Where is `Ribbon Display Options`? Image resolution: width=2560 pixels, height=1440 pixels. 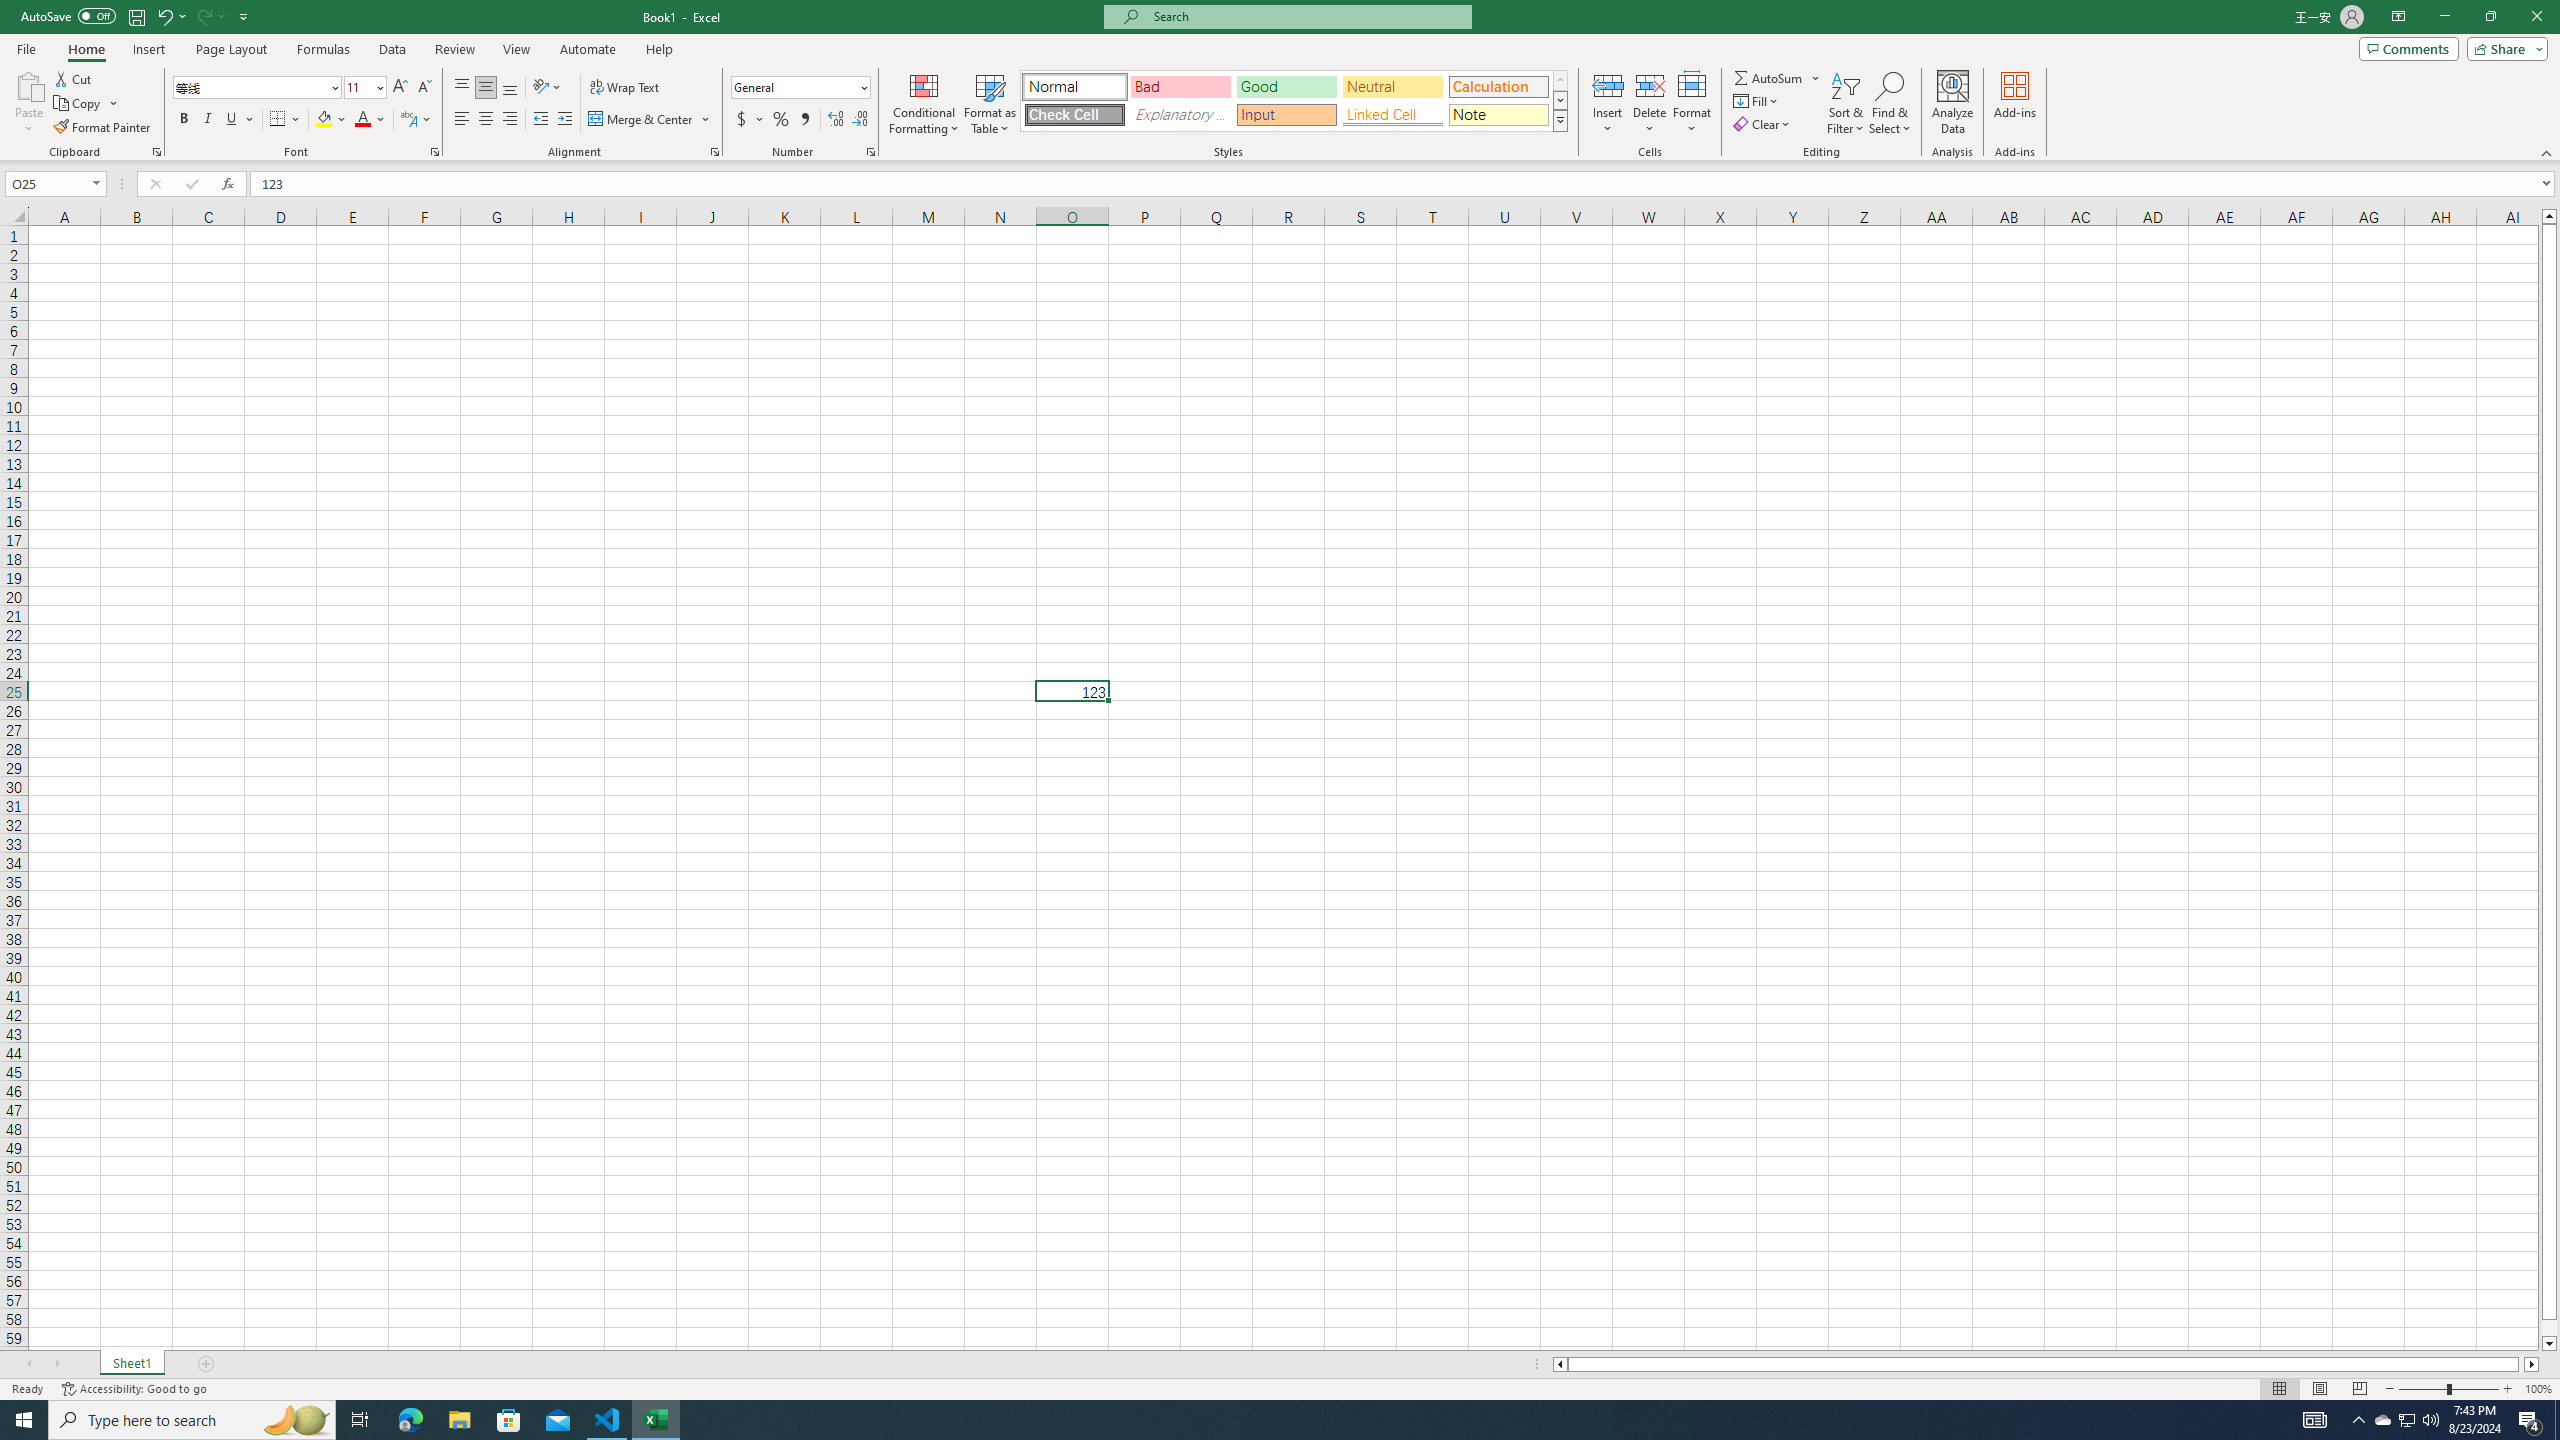 Ribbon Display Options is located at coordinates (2398, 17).